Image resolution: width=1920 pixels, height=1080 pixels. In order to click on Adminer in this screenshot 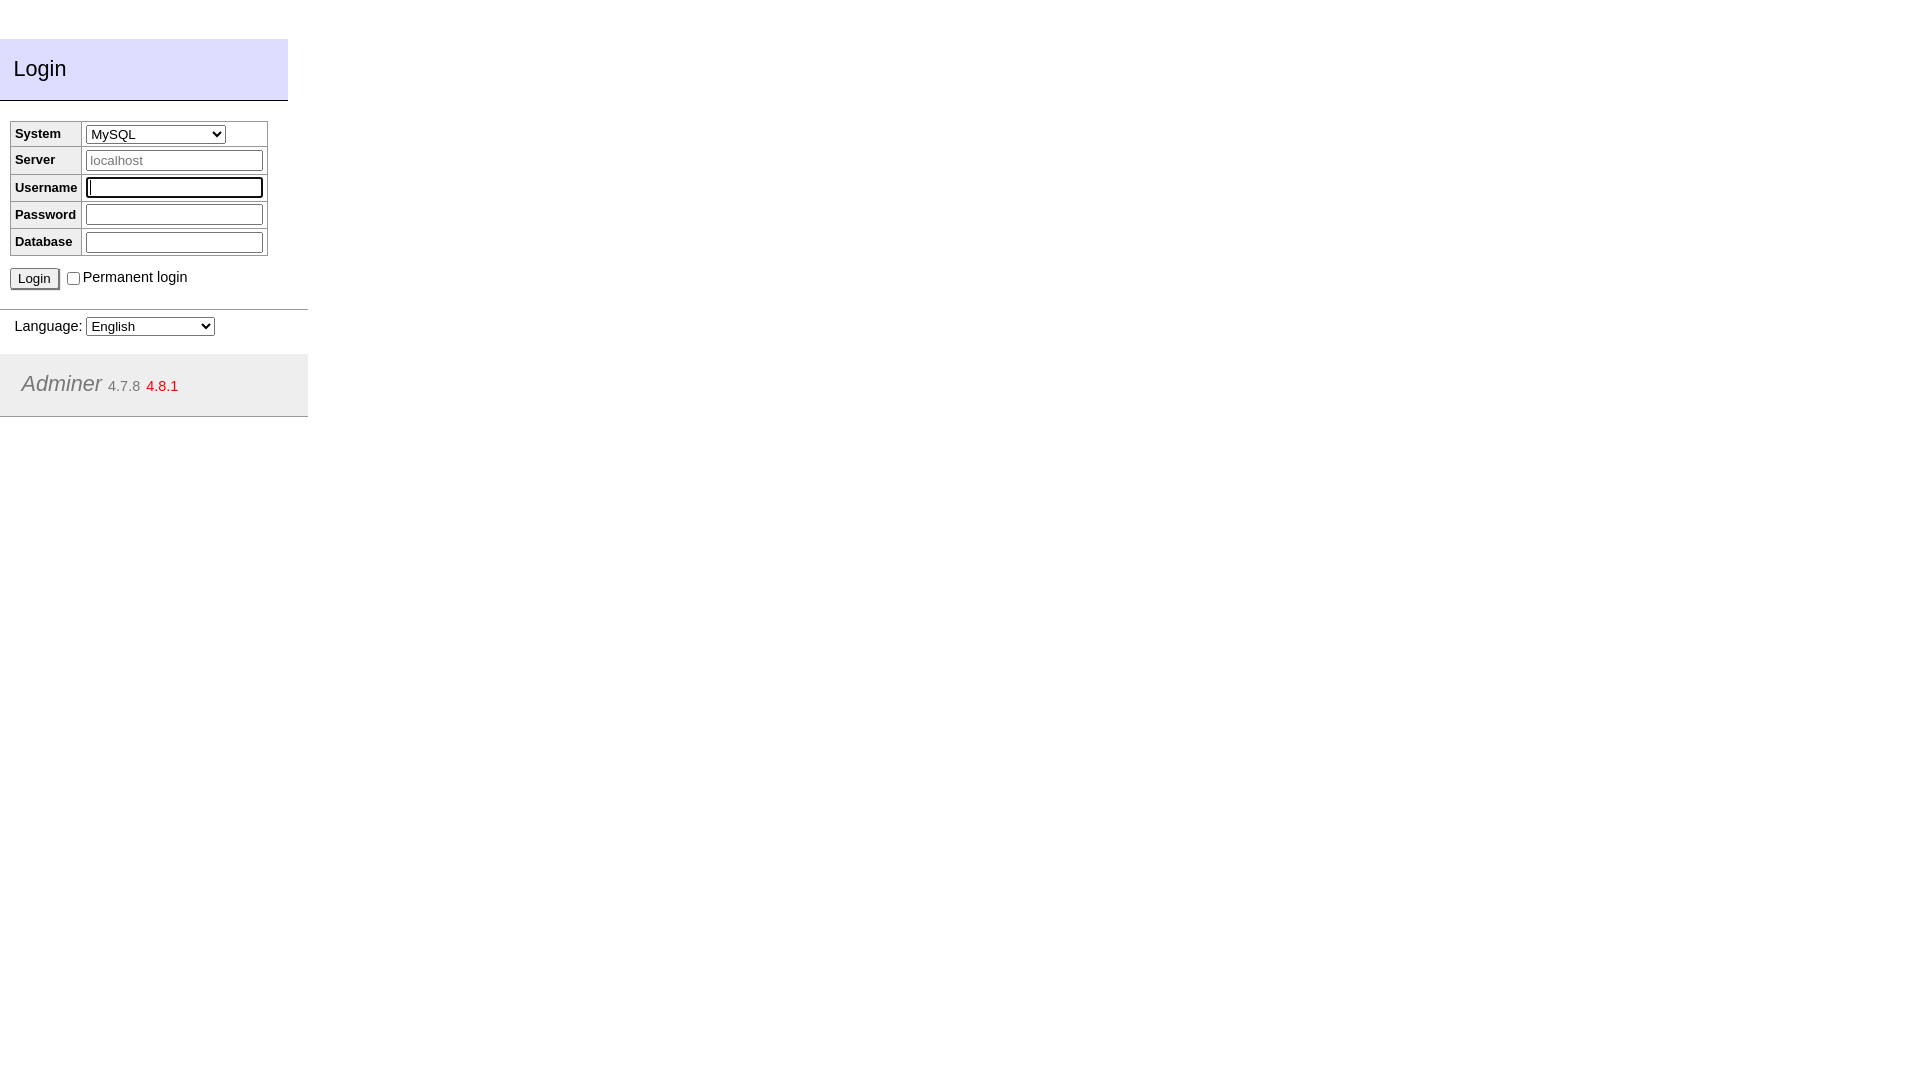, I will do `click(62, 384)`.